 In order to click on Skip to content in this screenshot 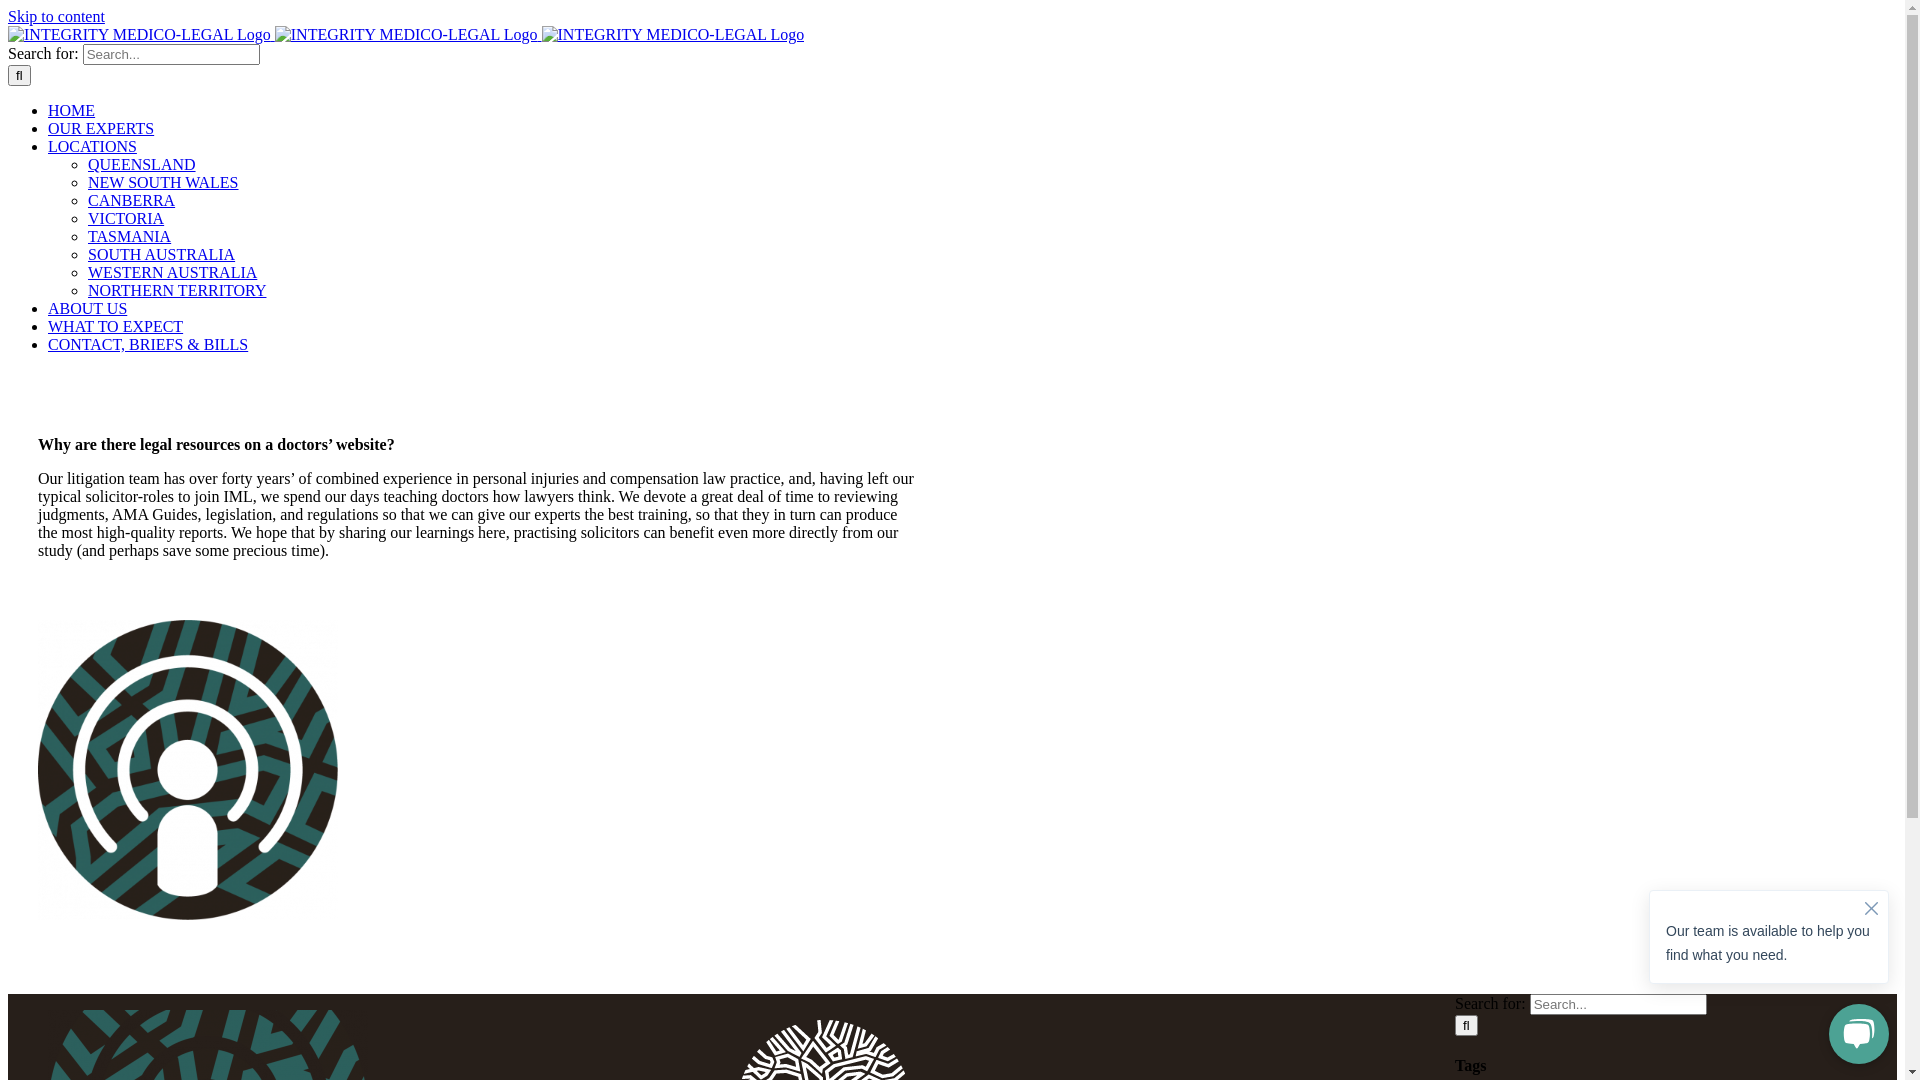, I will do `click(56, 16)`.